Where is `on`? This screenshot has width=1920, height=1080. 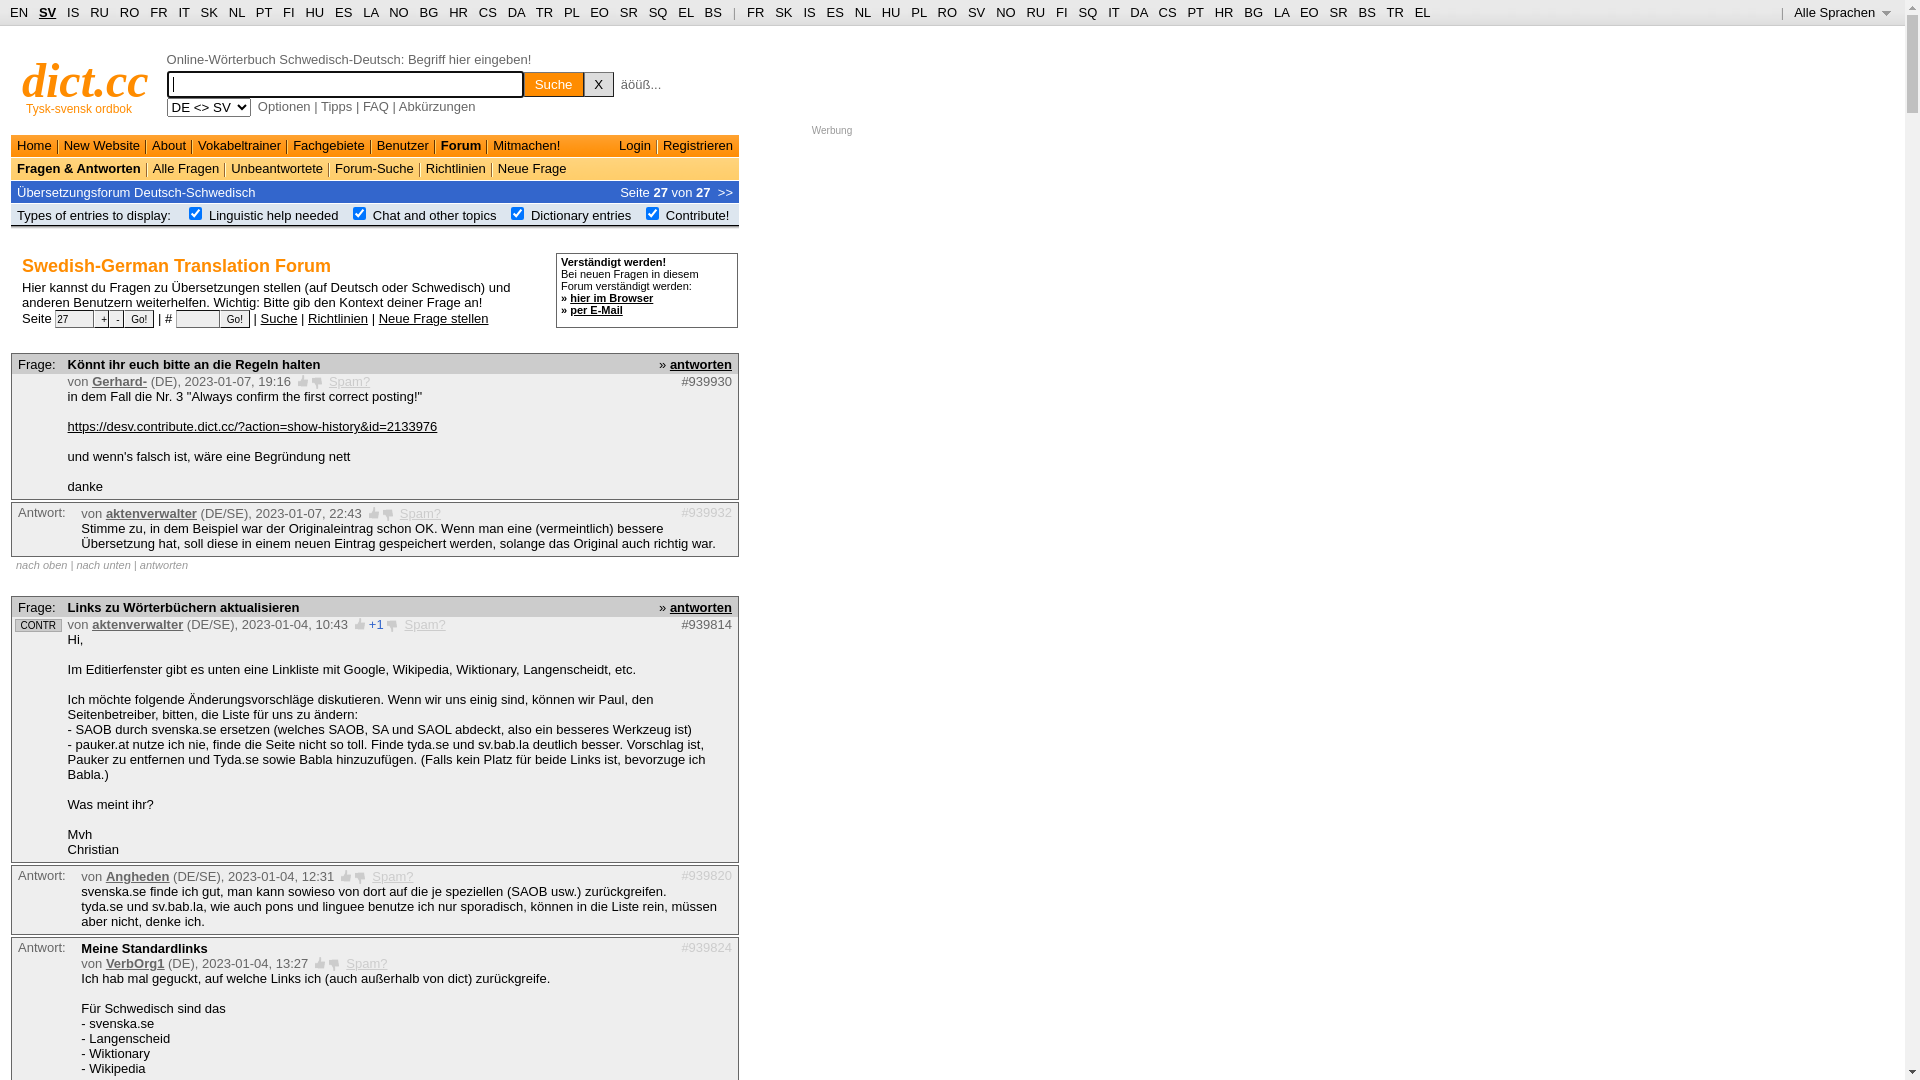
on is located at coordinates (196, 214).